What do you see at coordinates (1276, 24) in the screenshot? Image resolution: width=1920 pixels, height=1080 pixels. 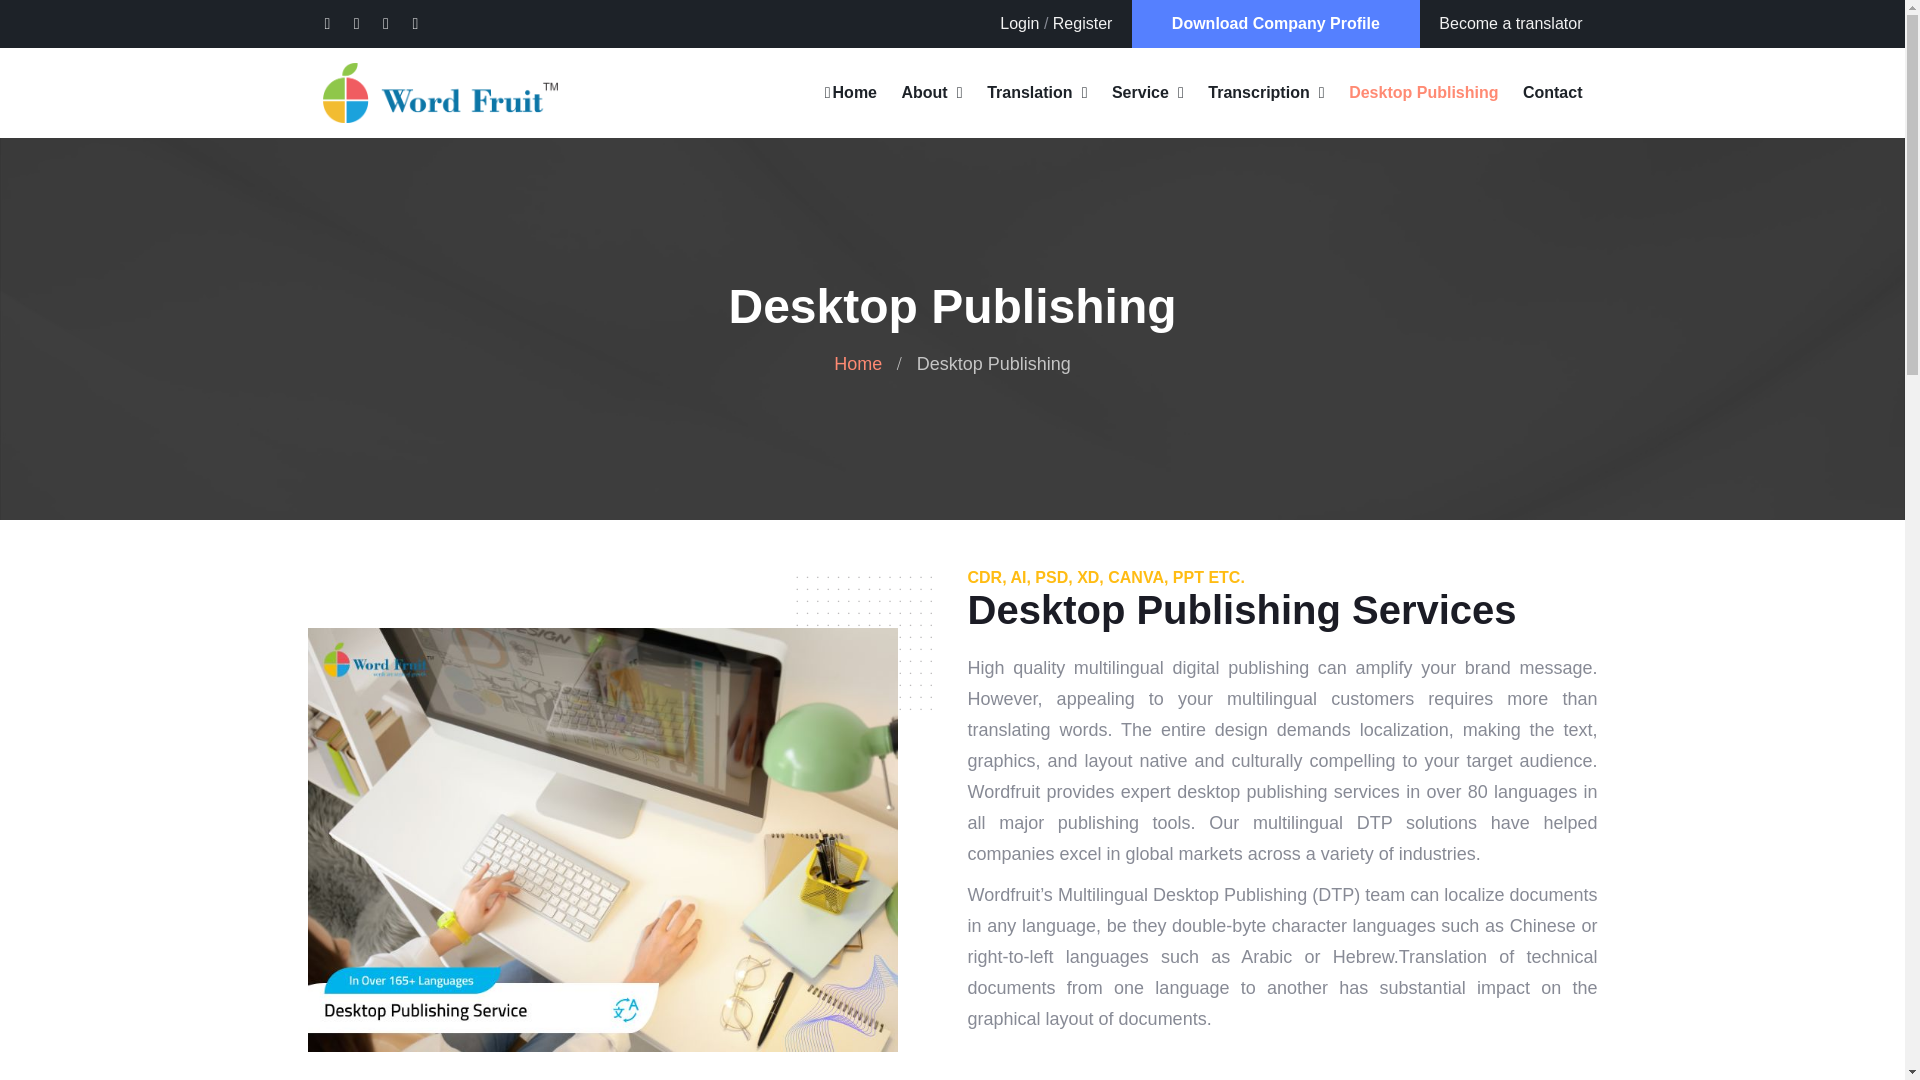 I see `Download Company Profile` at bounding box center [1276, 24].